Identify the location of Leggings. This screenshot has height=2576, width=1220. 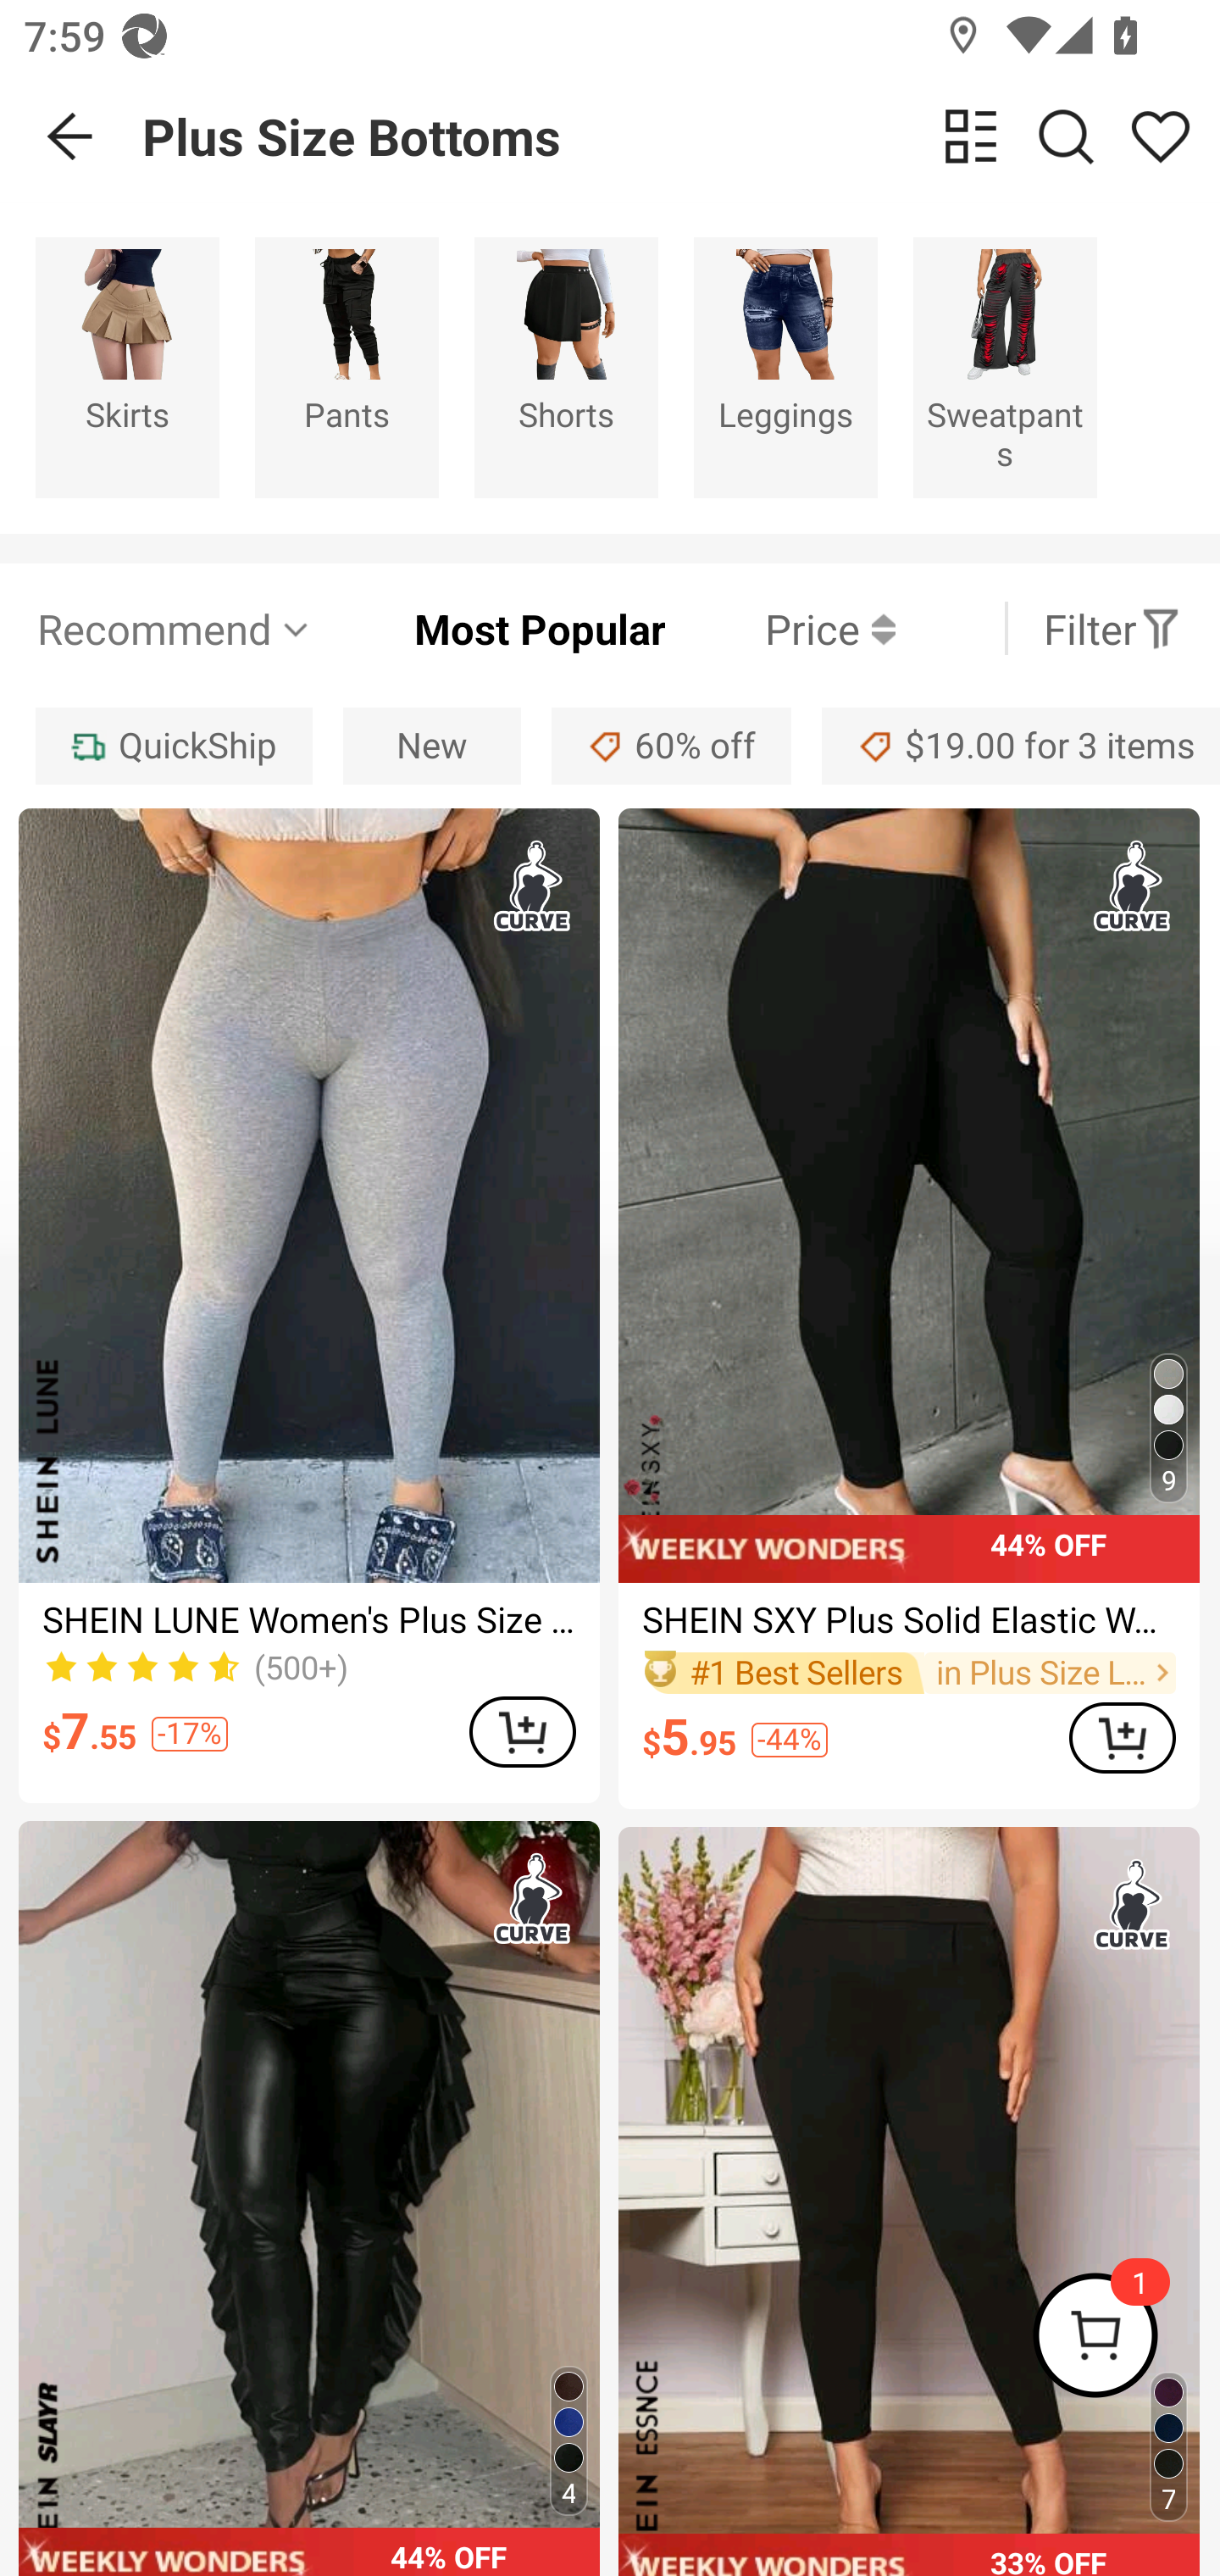
(785, 366).